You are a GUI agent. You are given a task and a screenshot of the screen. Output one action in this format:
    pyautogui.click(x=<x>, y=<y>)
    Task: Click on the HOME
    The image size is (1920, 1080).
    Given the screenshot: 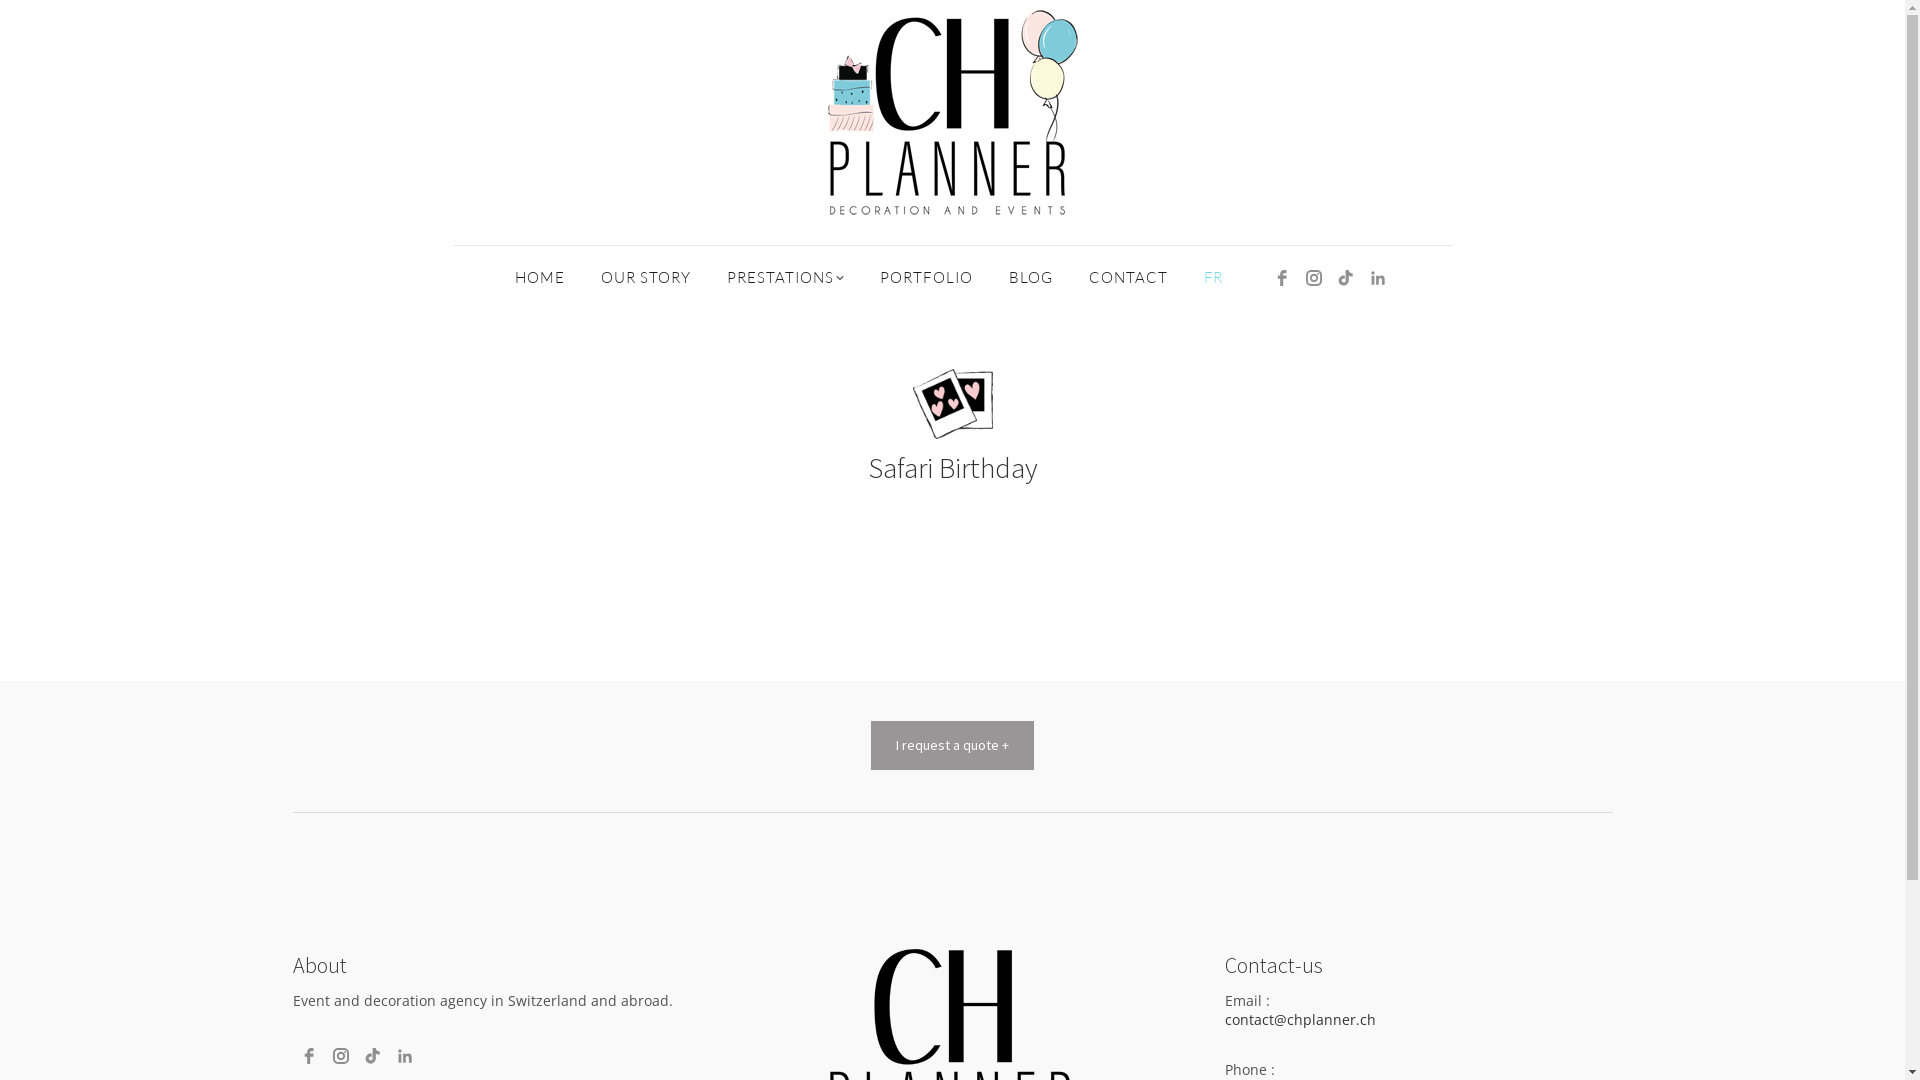 What is the action you would take?
    pyautogui.click(x=540, y=278)
    